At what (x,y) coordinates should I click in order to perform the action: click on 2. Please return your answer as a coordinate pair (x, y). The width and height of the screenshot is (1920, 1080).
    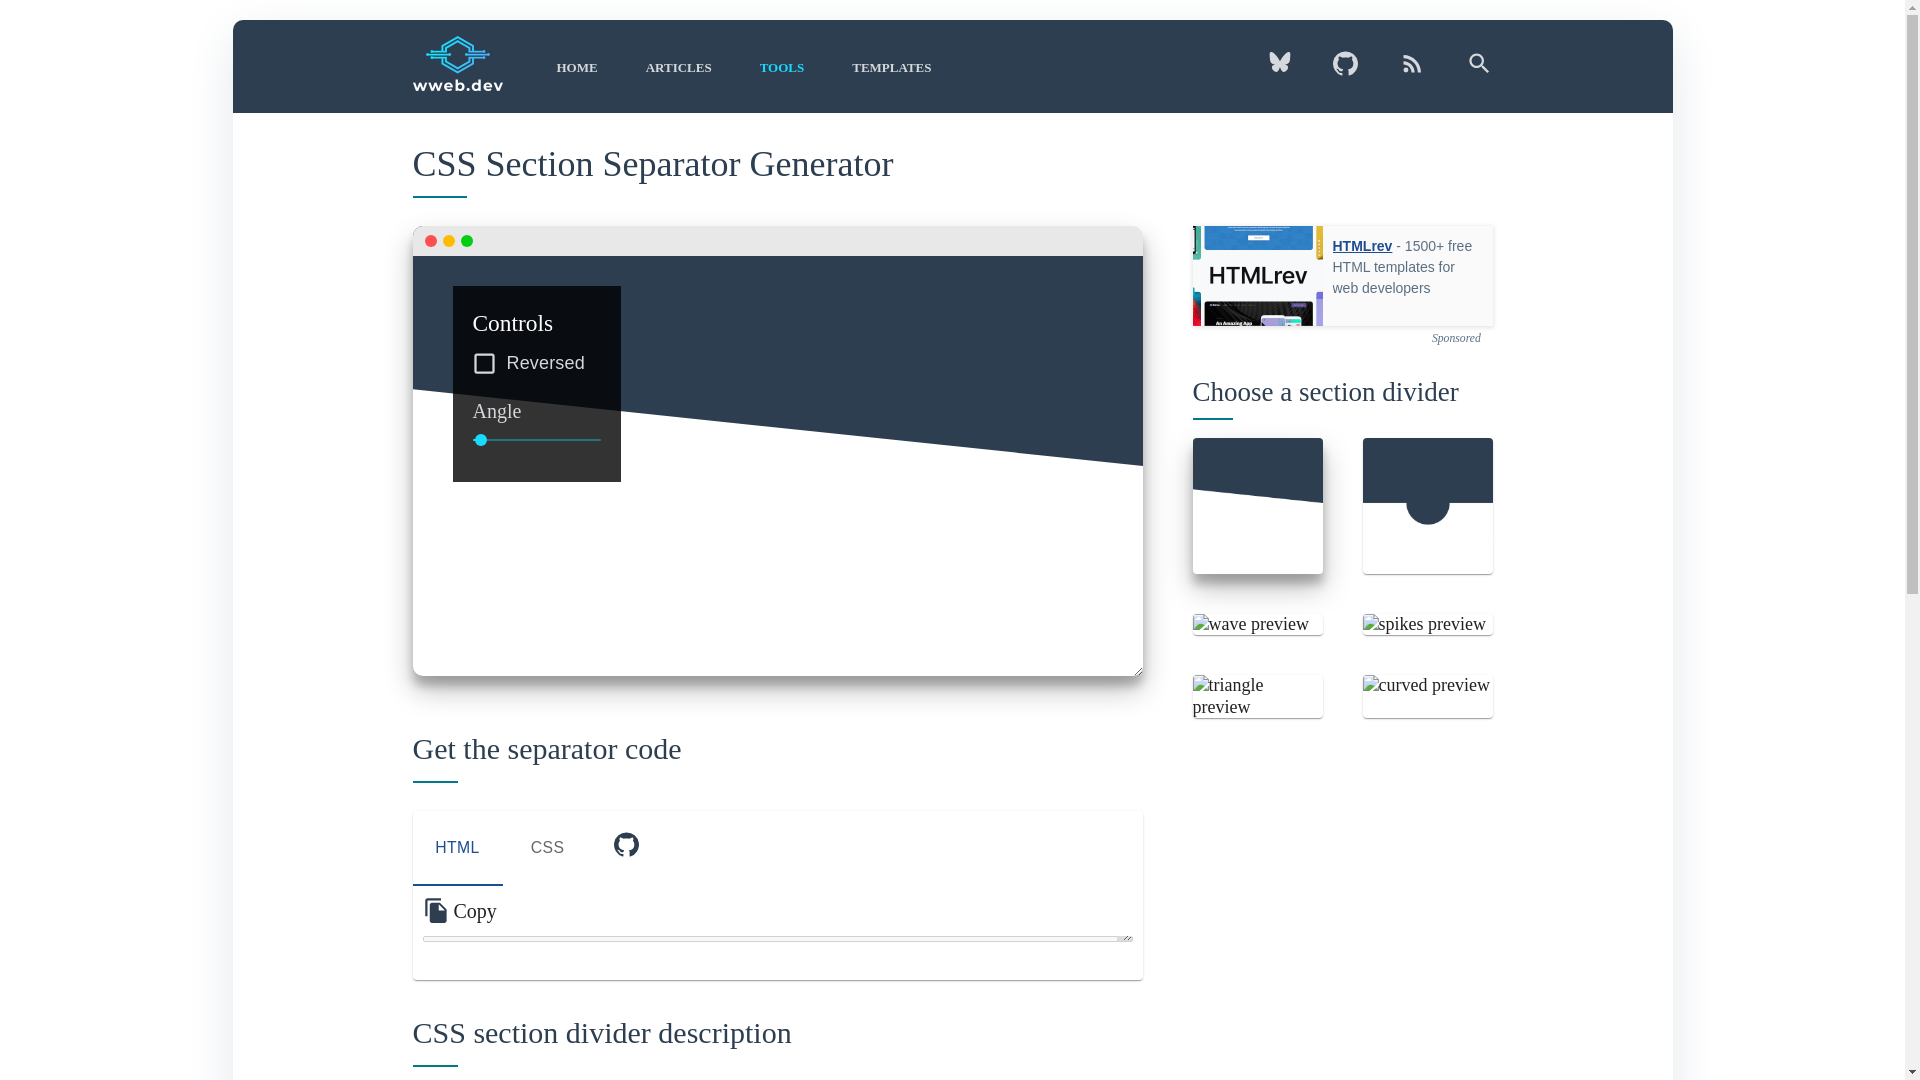
    Looking at the image, I should click on (777, 848).